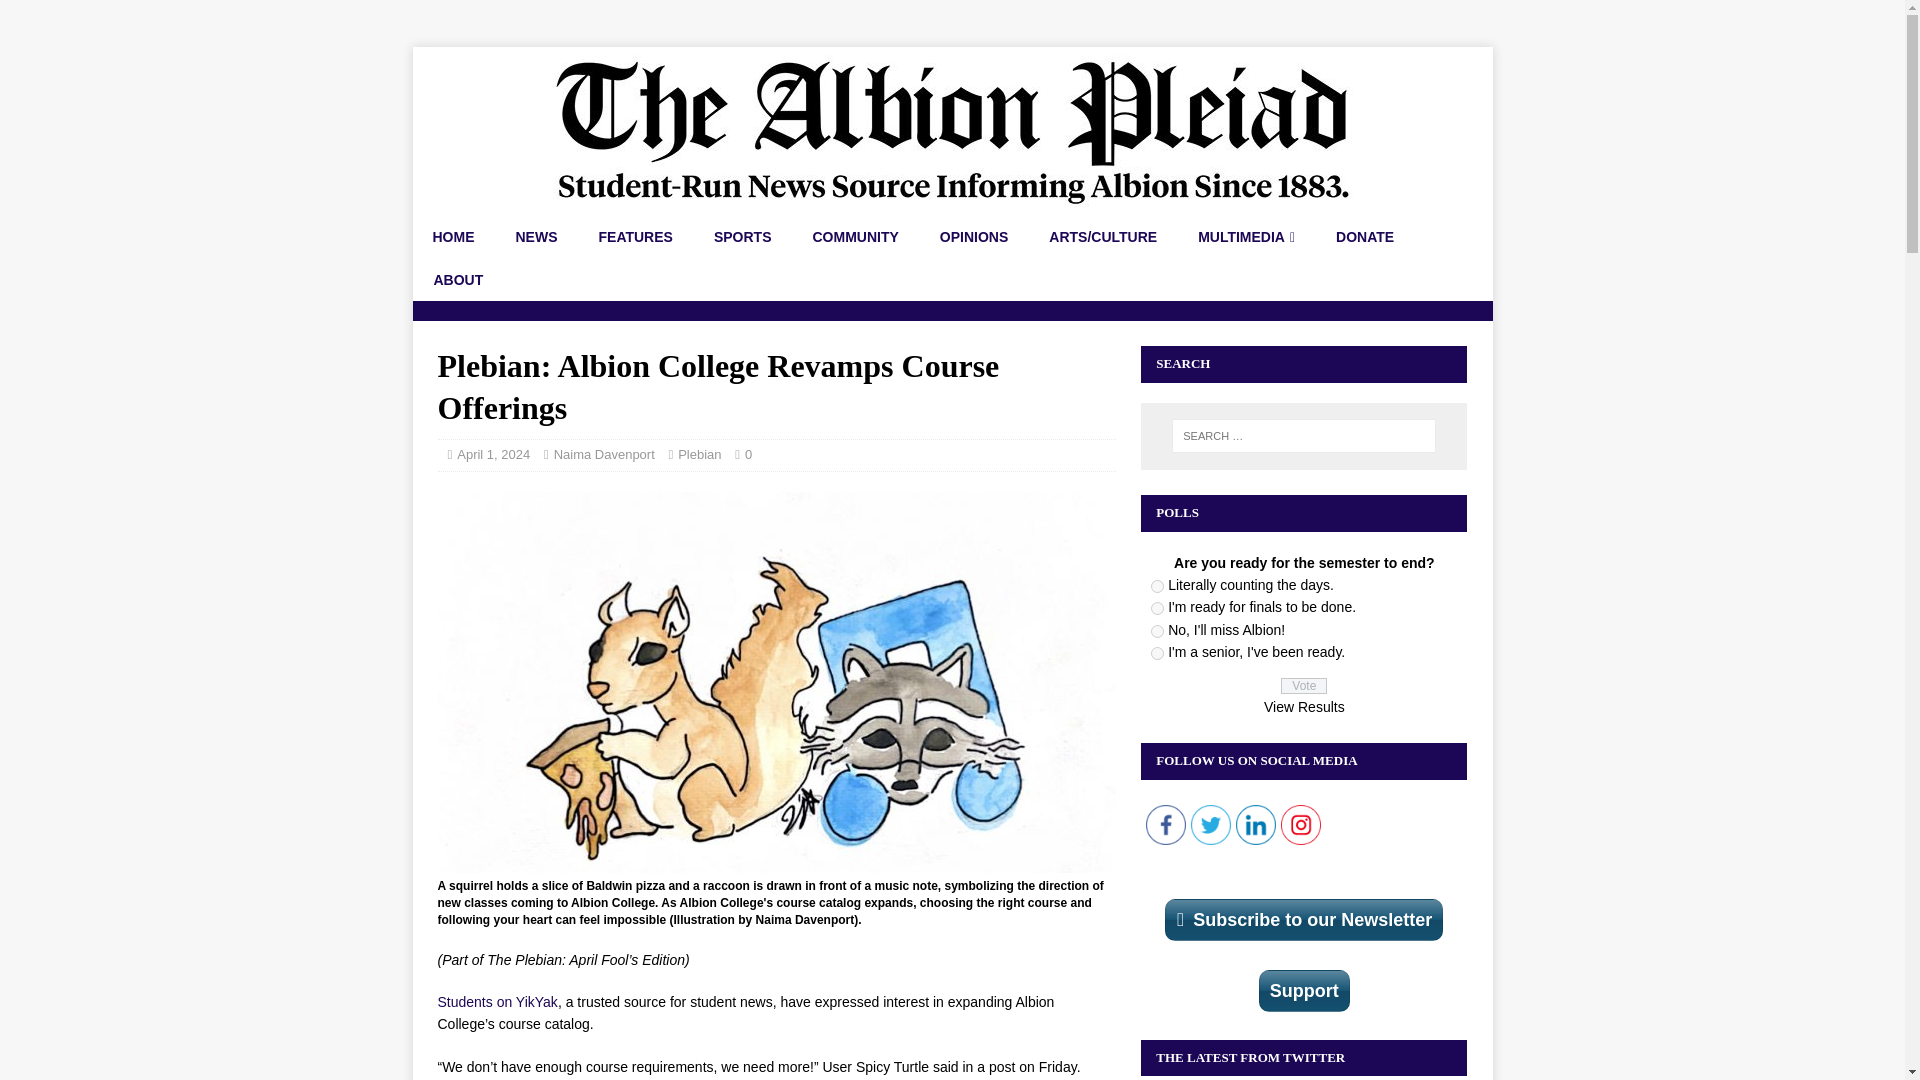 This screenshot has width=1920, height=1080. I want to click on Twitter, so click(1210, 824).